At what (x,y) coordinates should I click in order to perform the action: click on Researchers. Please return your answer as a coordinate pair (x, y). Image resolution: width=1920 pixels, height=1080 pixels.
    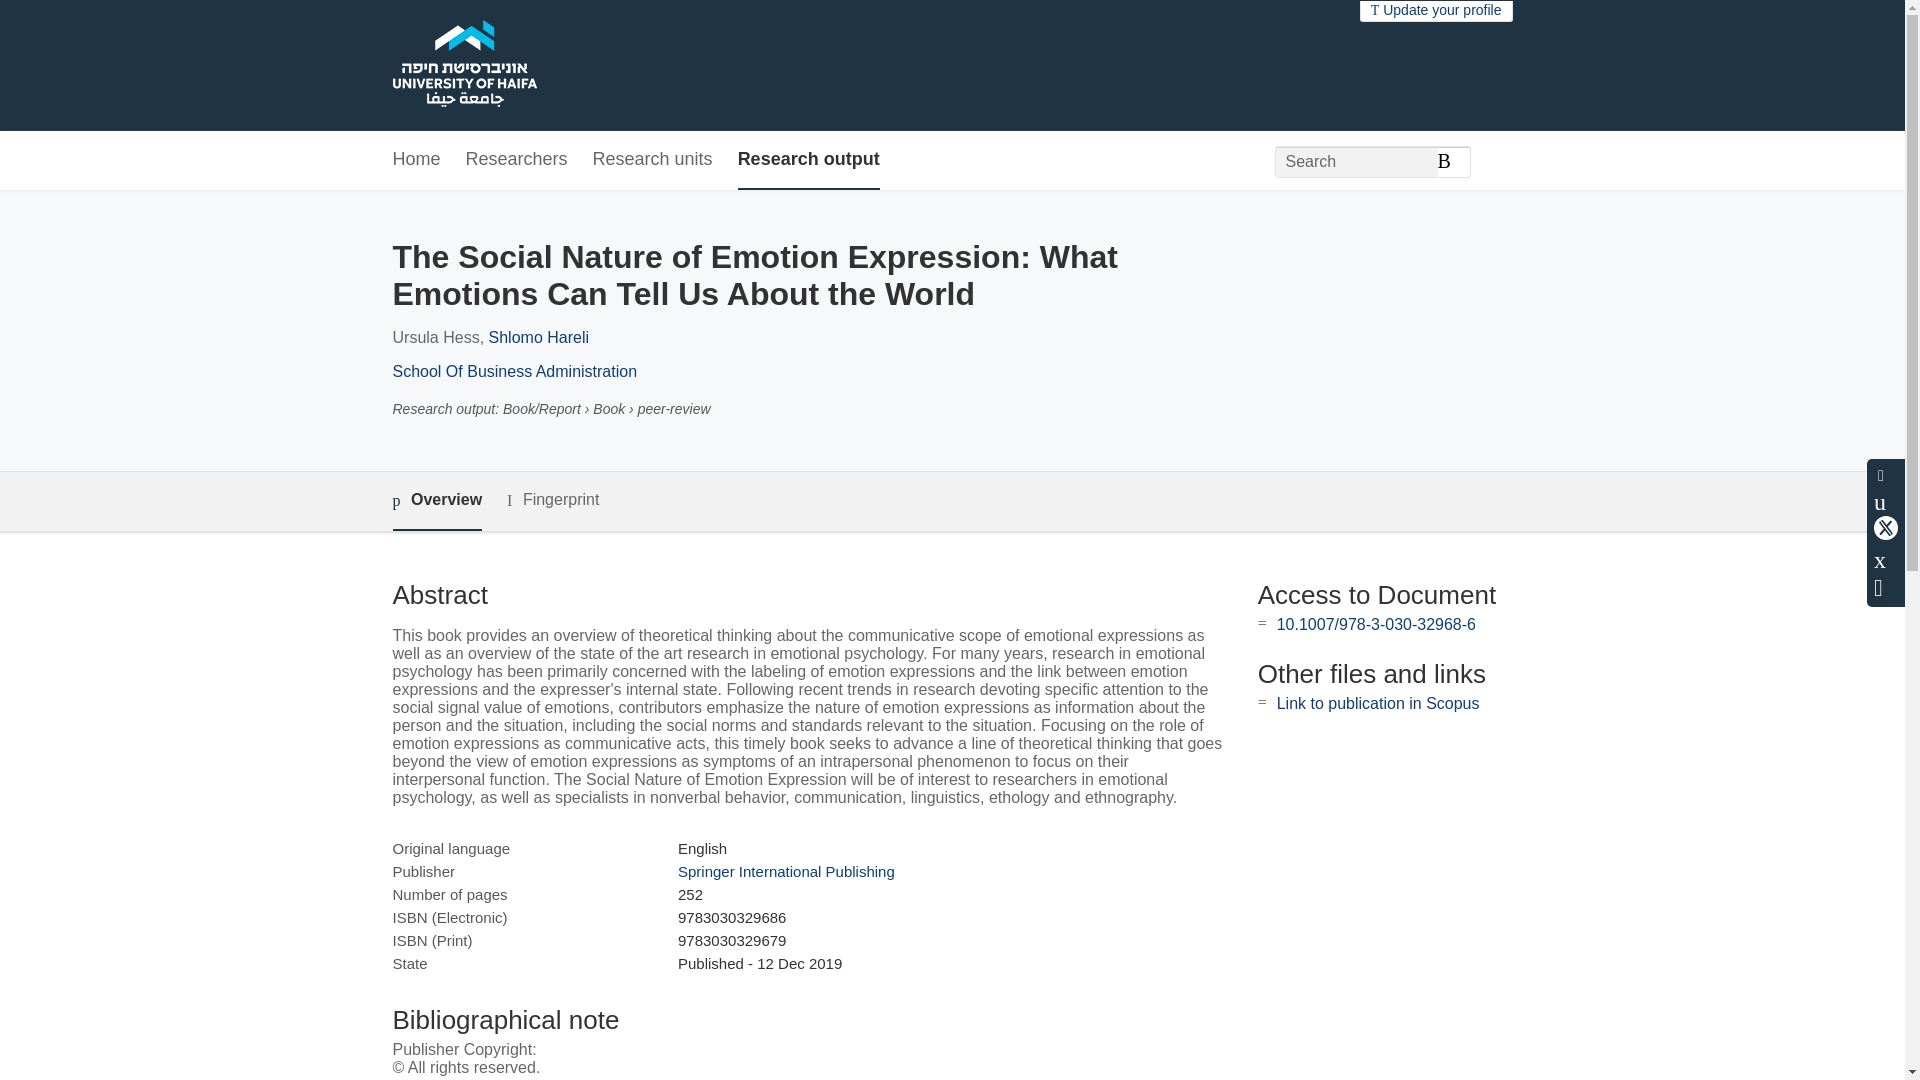
    Looking at the image, I should click on (517, 160).